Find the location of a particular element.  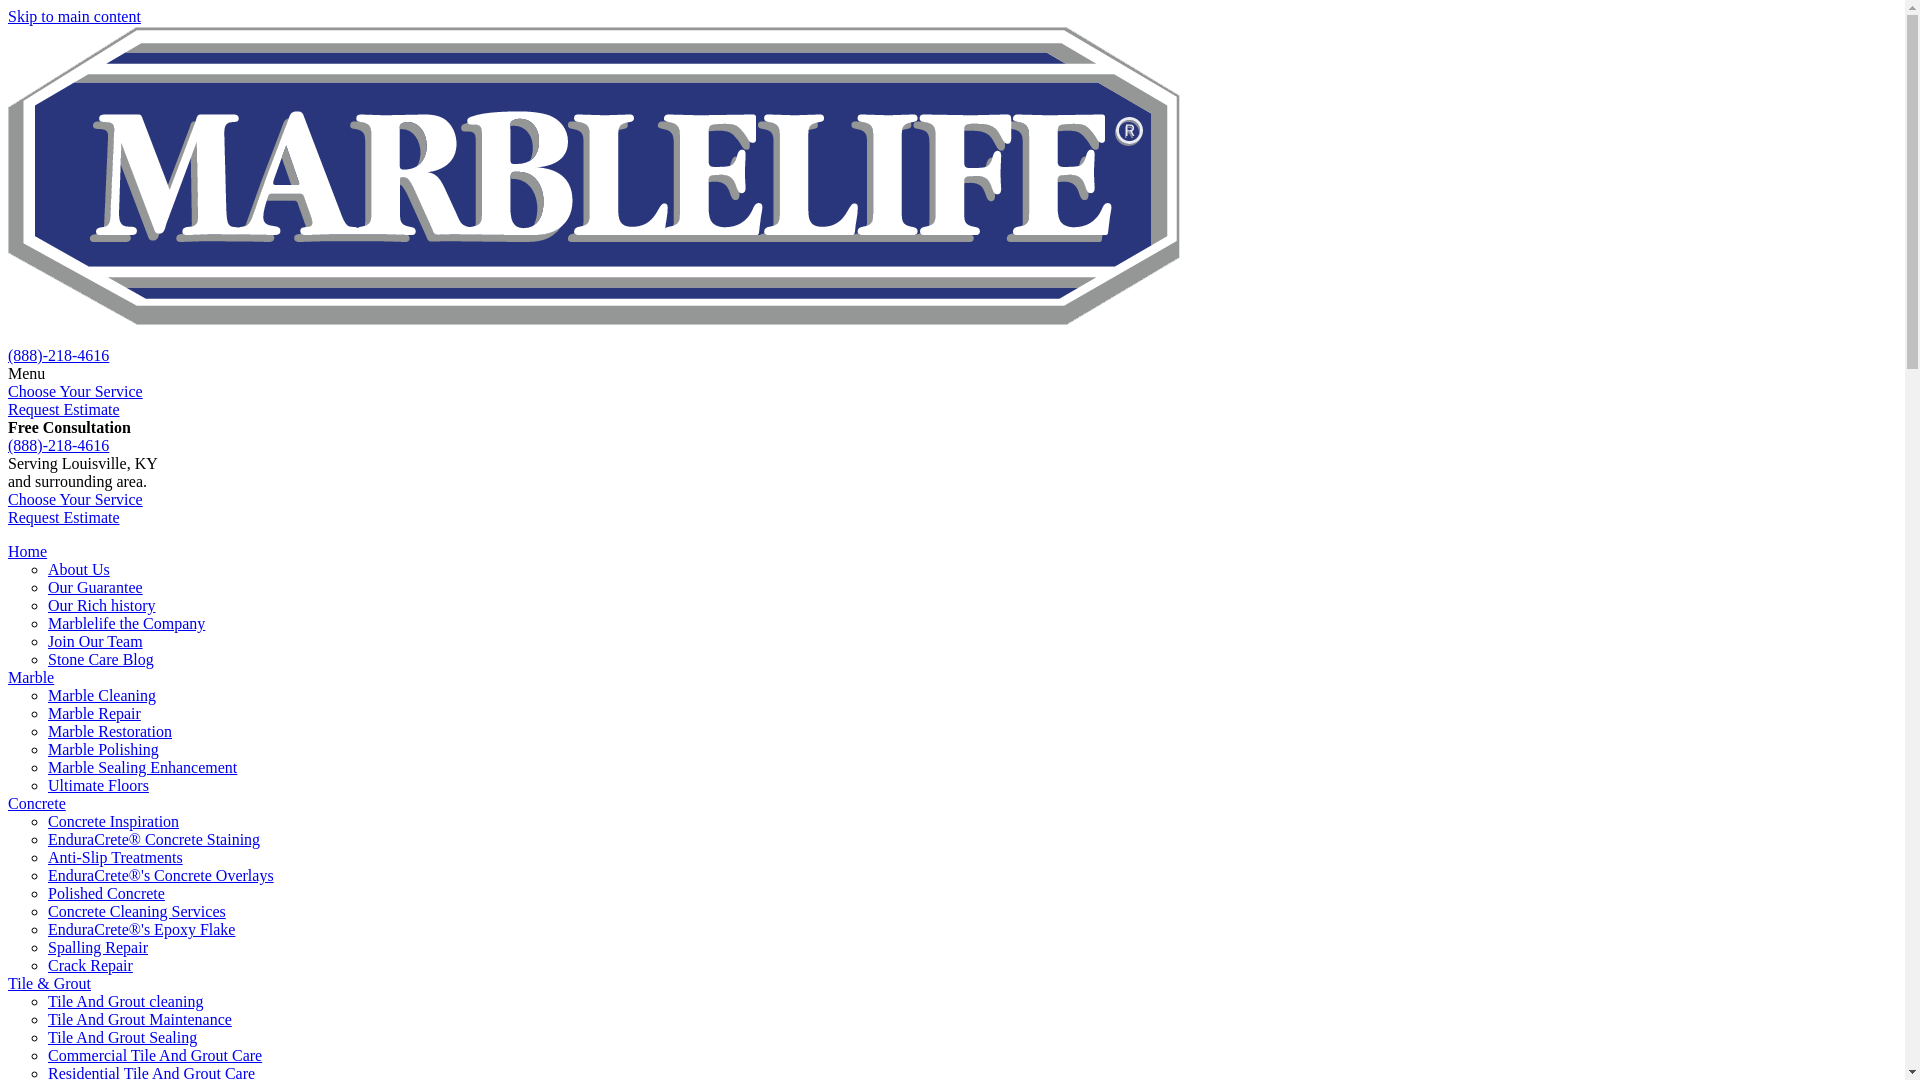

Commercial Tile And Grout Care is located at coordinates (154, 1054).